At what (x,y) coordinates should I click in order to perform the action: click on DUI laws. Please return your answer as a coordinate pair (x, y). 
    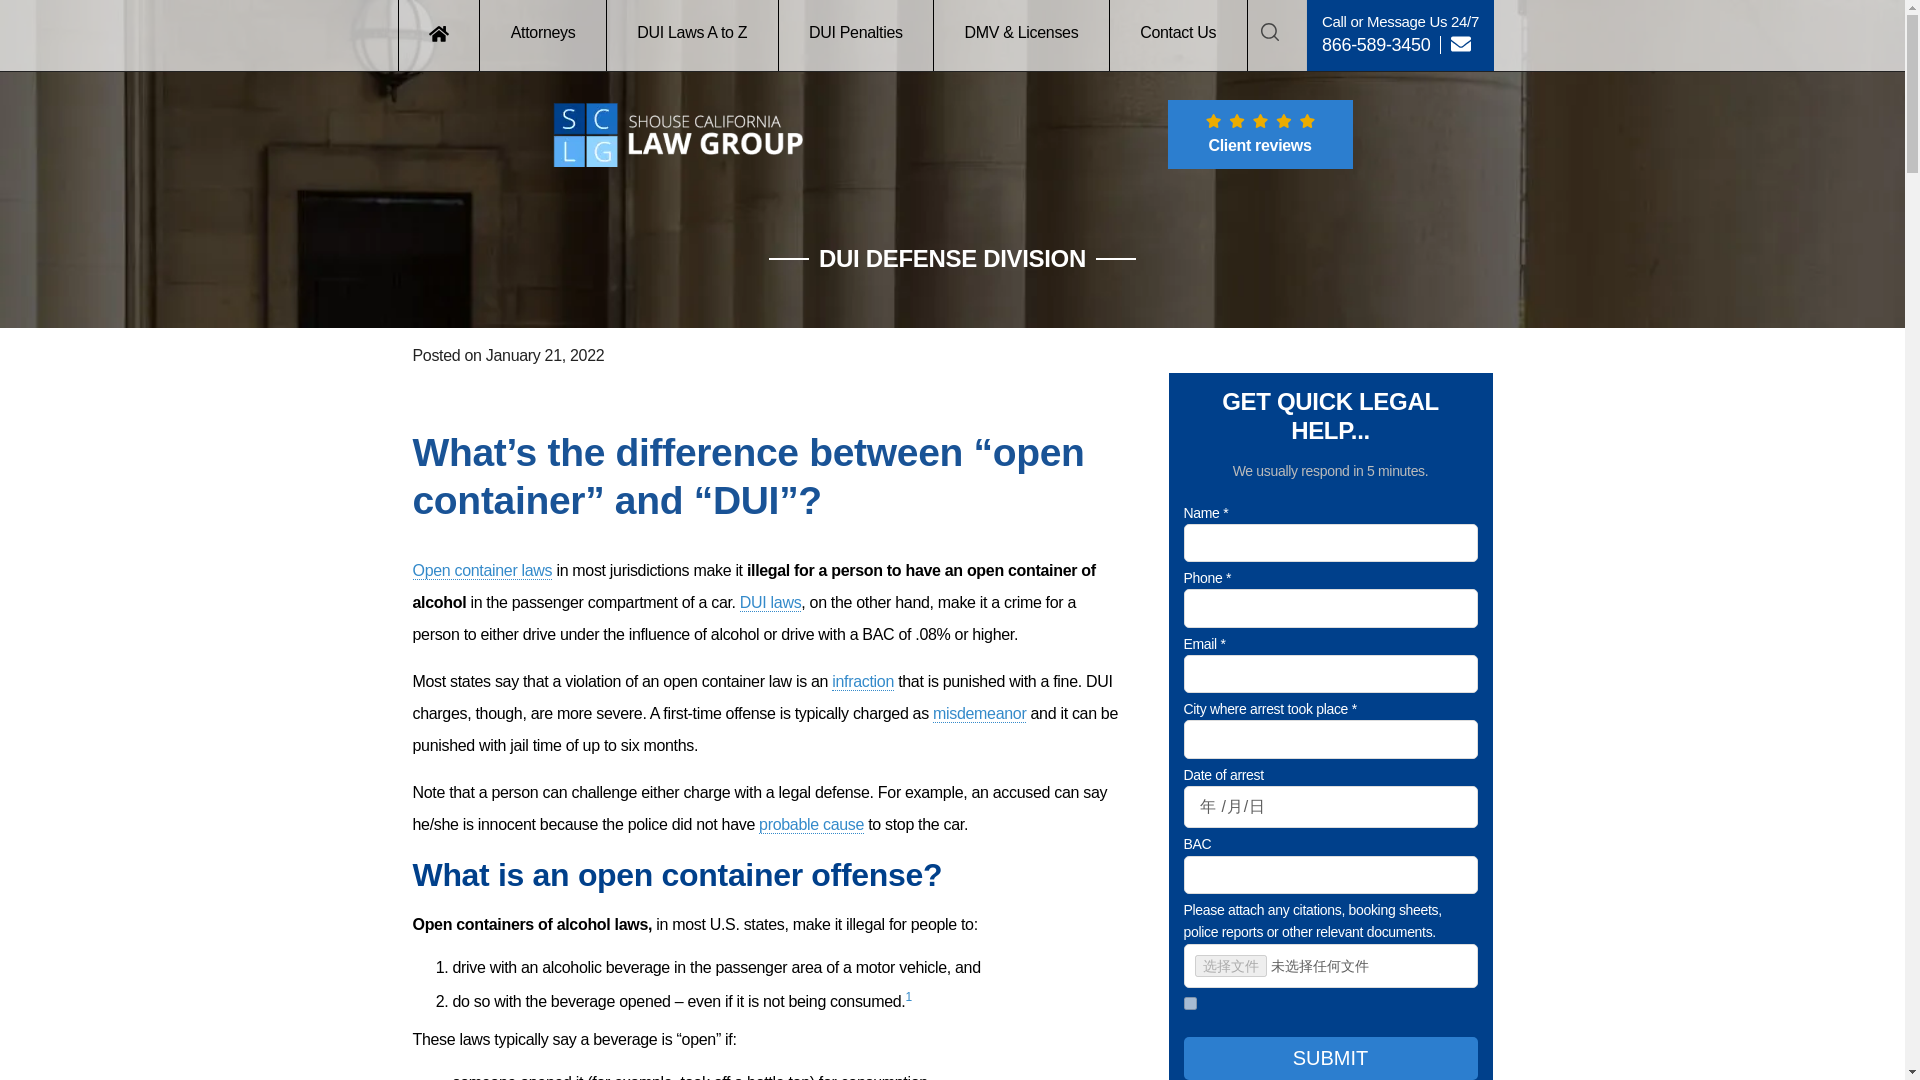
    Looking at the image, I should click on (770, 603).